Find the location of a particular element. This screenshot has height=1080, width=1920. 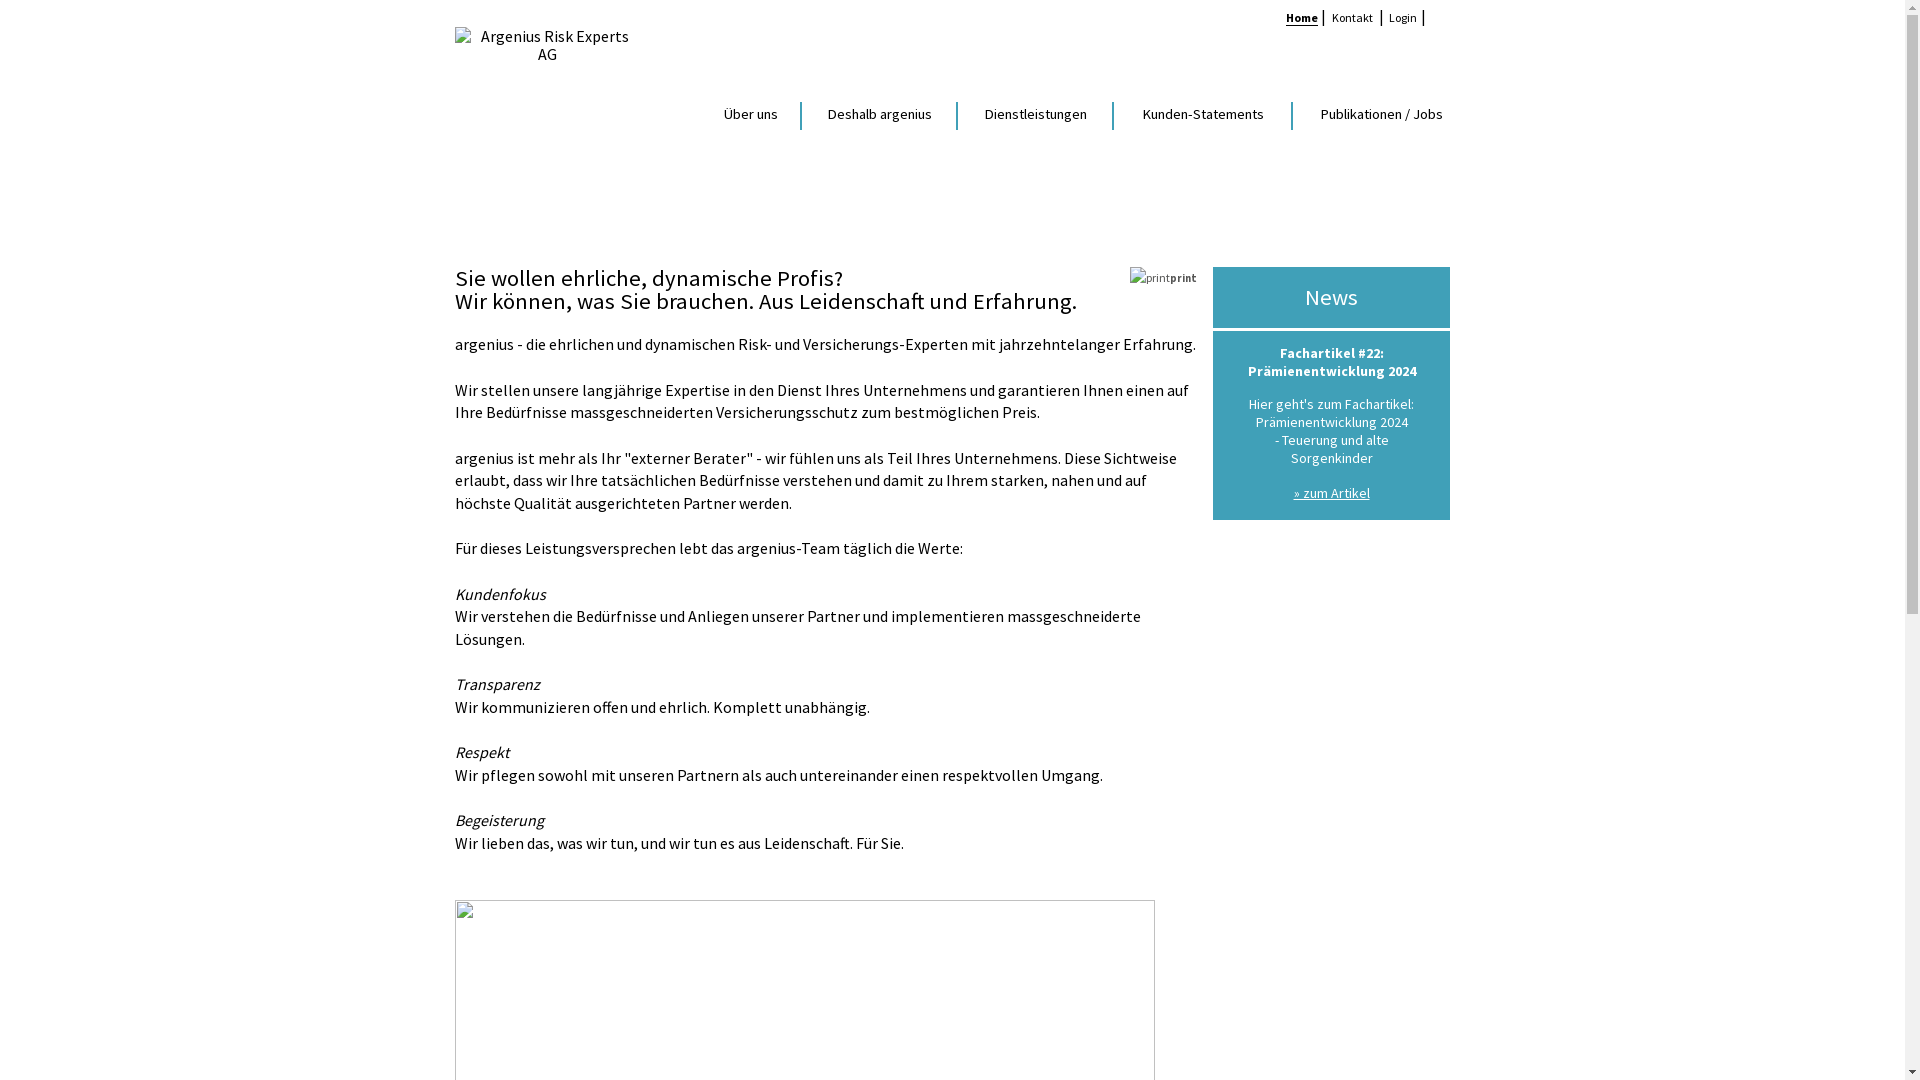

print is located at coordinates (1161, 280).